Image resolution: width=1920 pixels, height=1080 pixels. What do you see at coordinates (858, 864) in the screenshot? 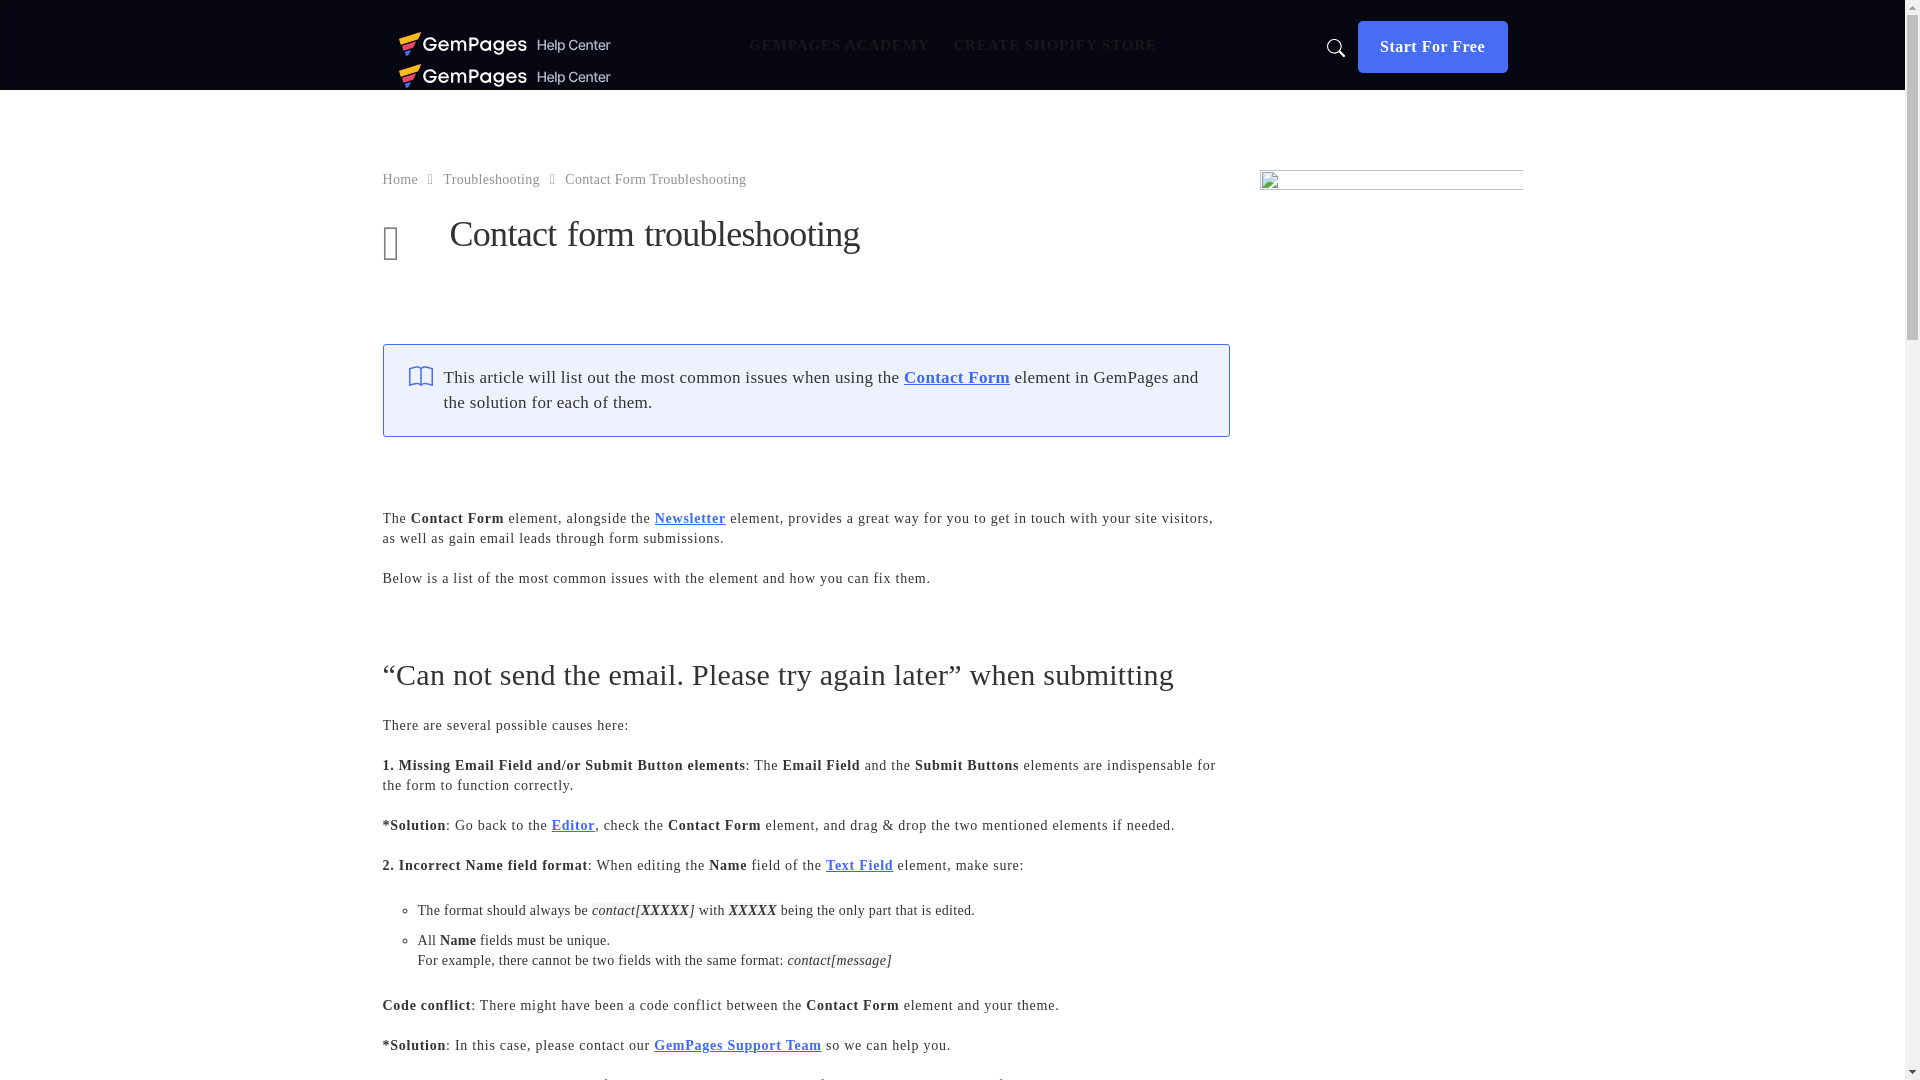
I see `Text Field` at bounding box center [858, 864].